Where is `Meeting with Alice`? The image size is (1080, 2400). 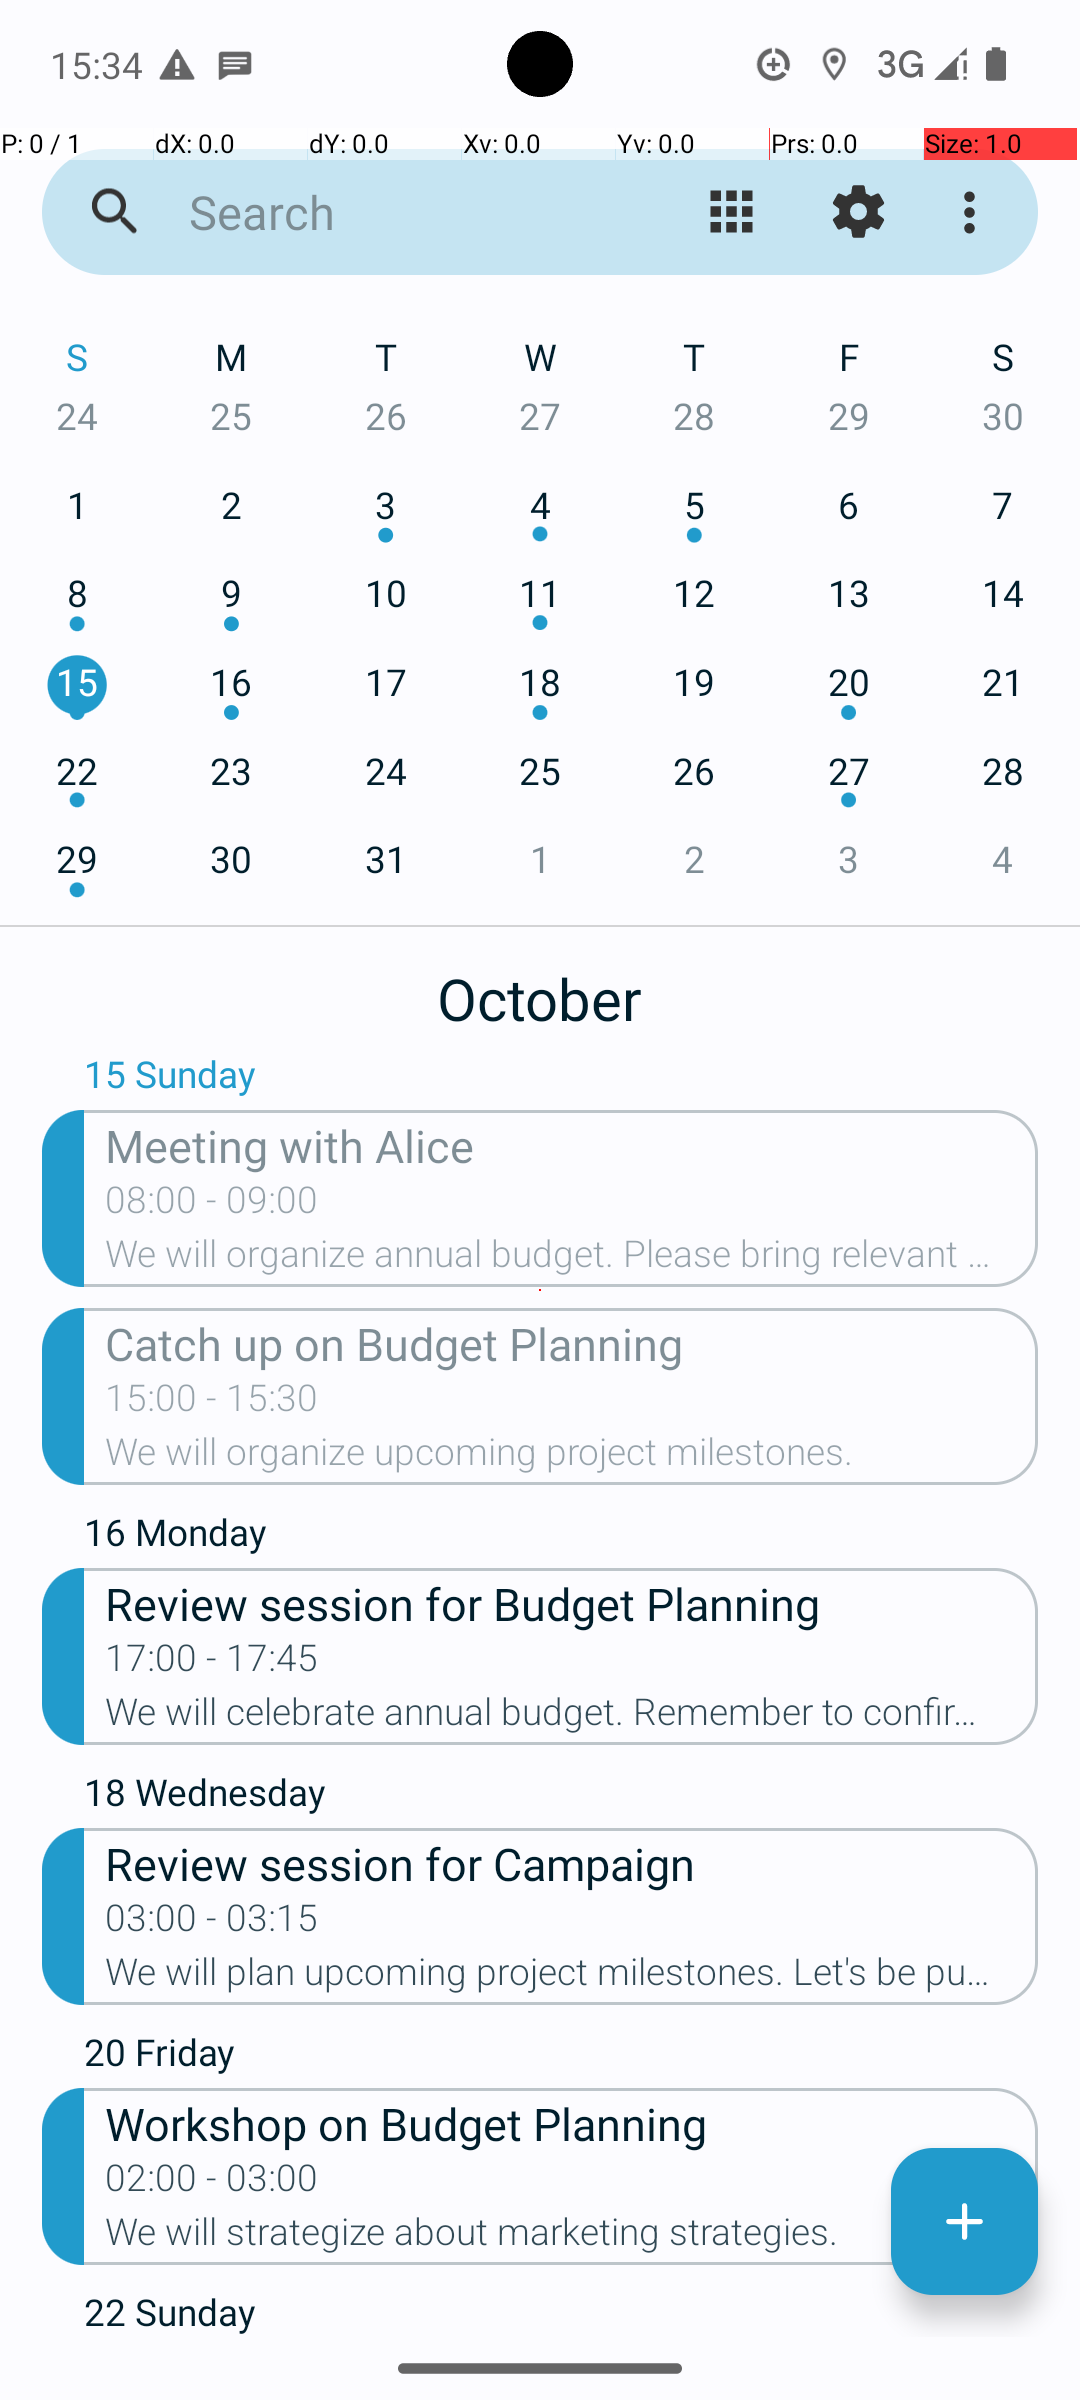 Meeting with Alice is located at coordinates (572, 1144).